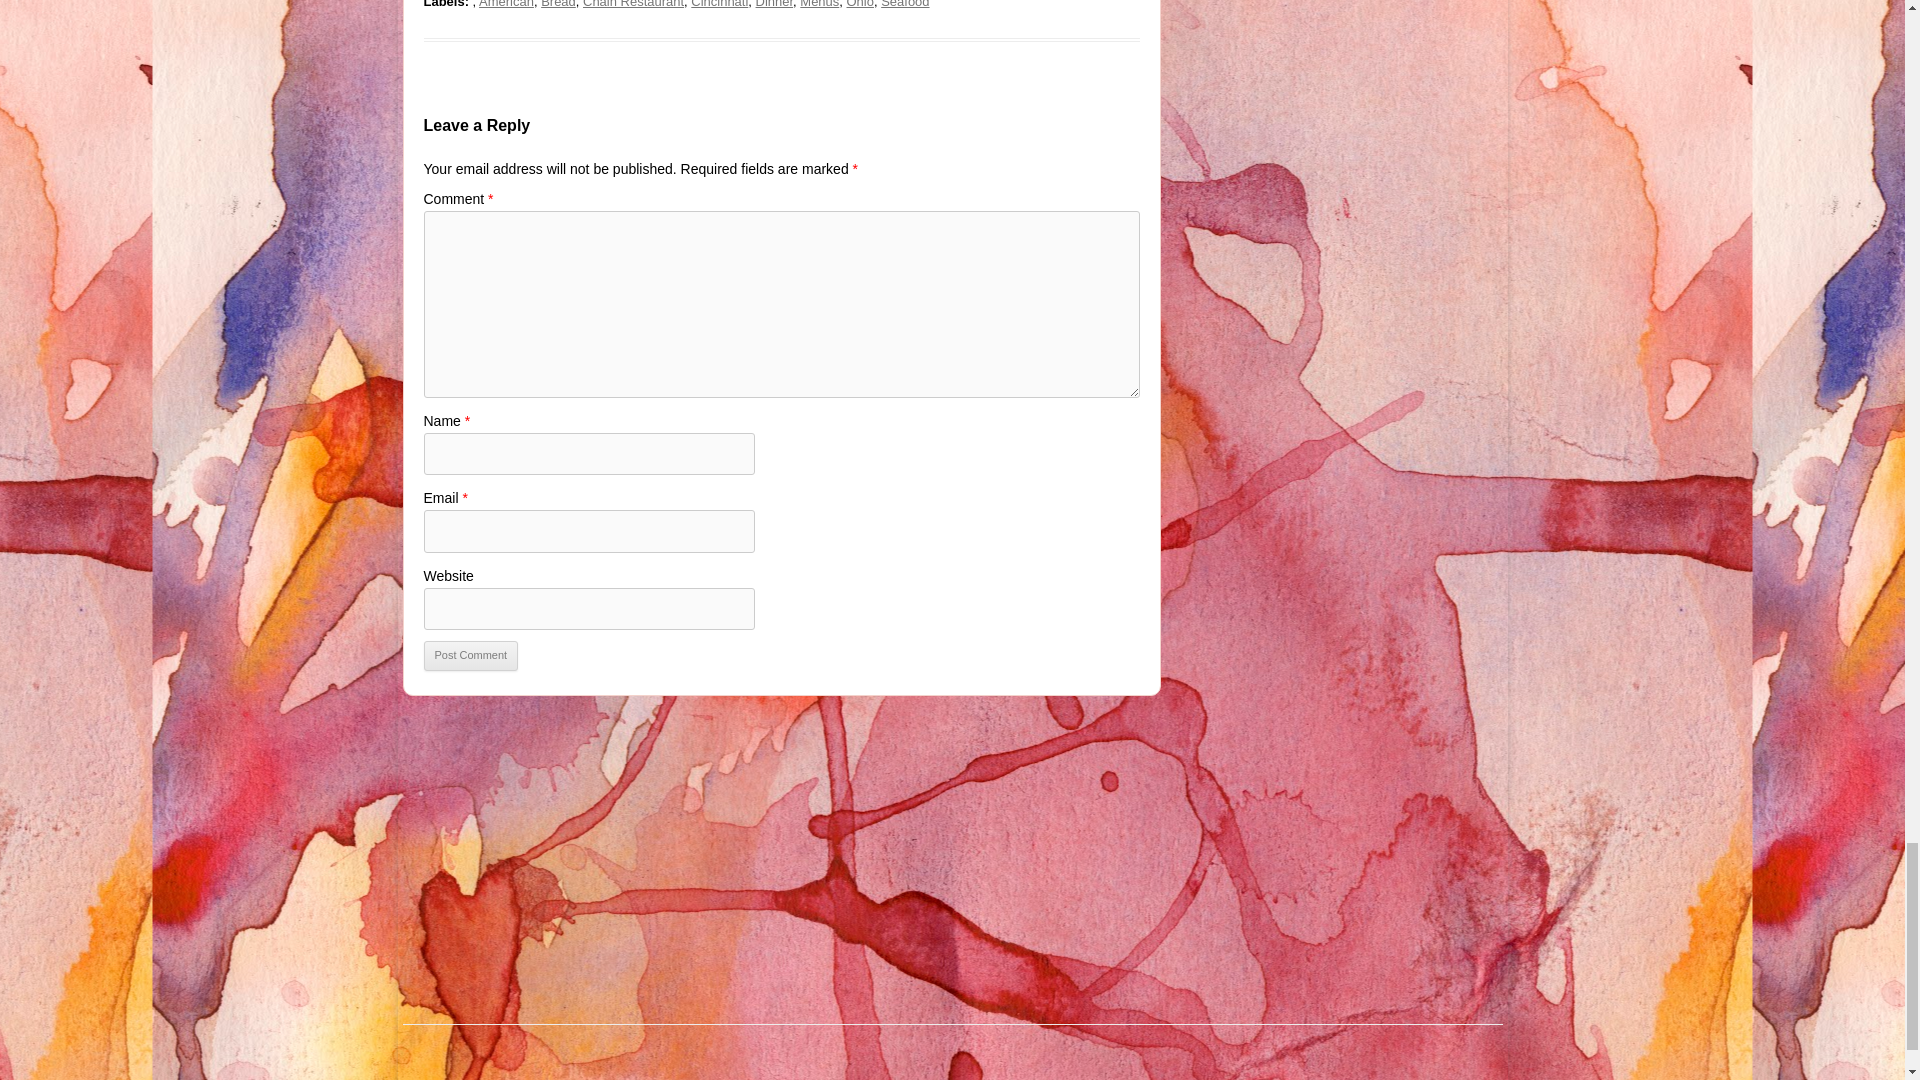 Image resolution: width=1920 pixels, height=1080 pixels. What do you see at coordinates (633, 4) in the screenshot?
I see `Chain Restaurant` at bounding box center [633, 4].